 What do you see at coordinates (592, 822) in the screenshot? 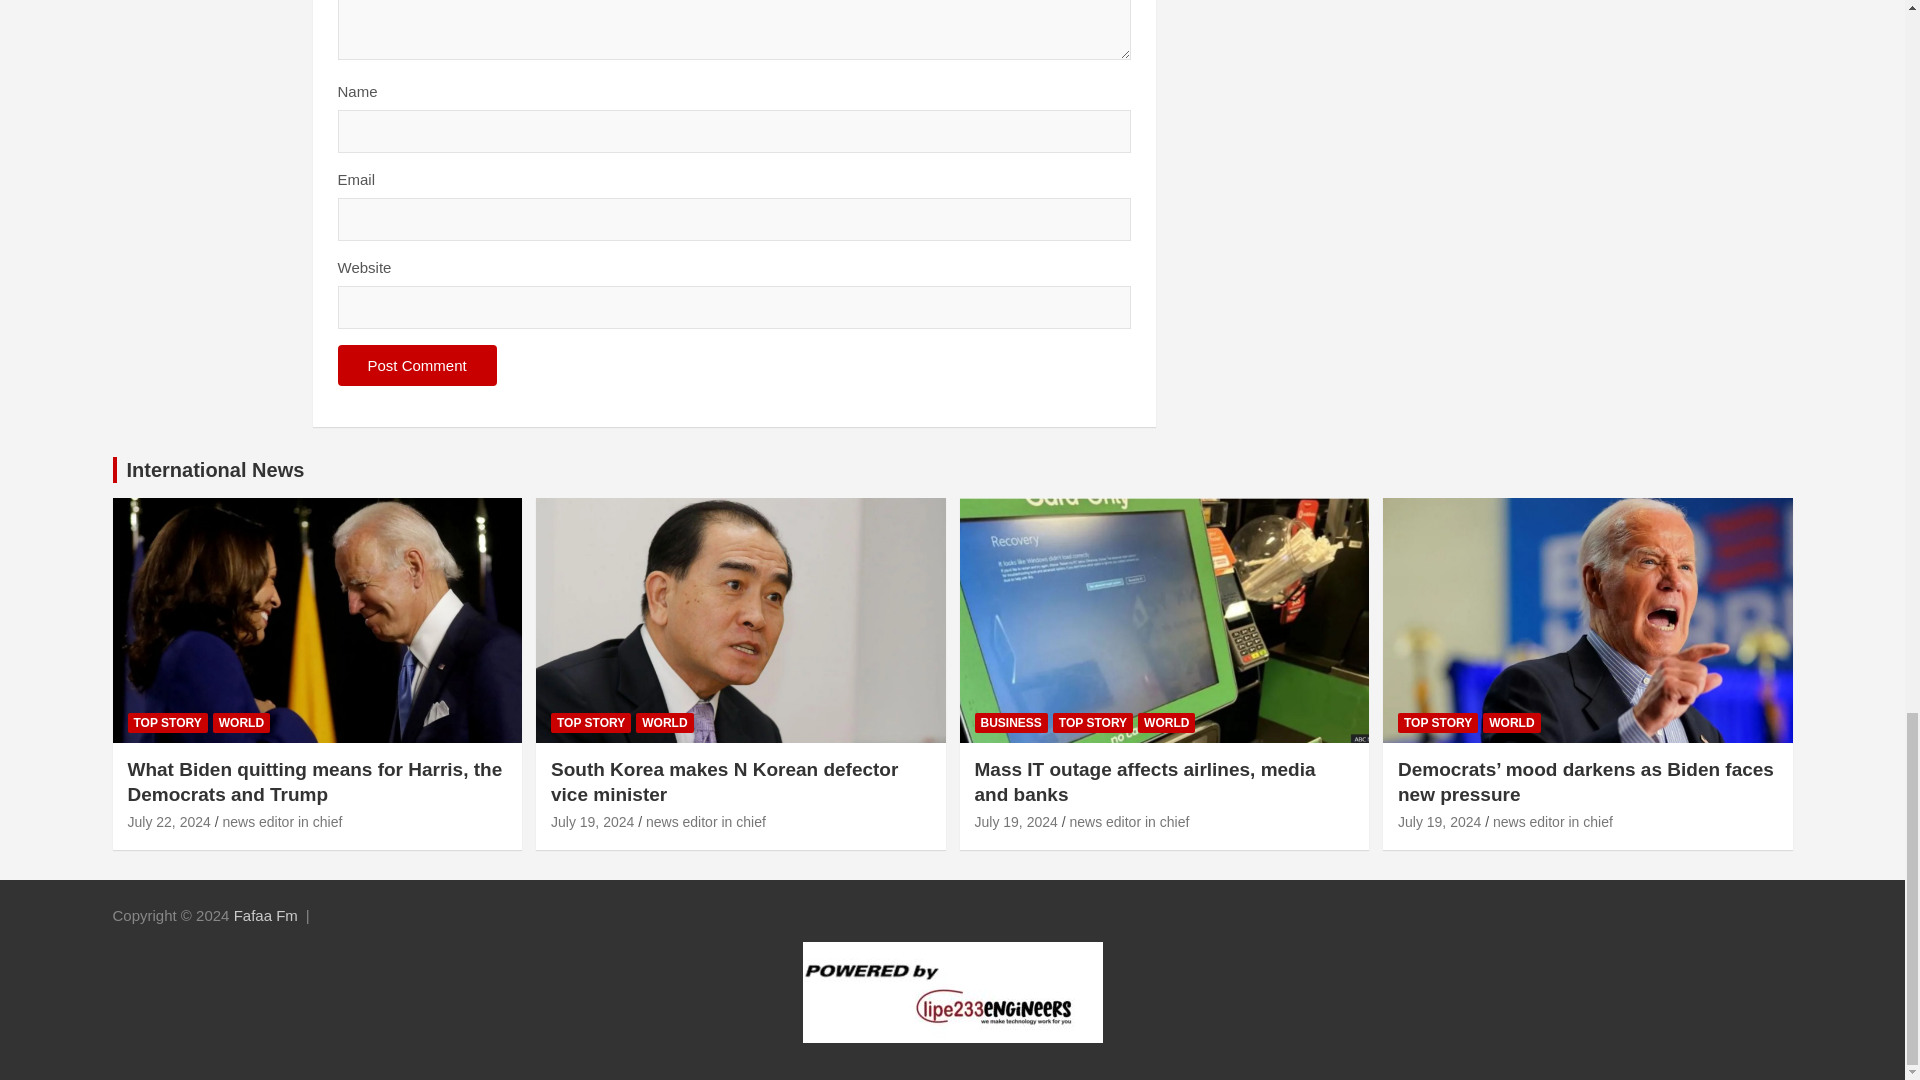
I see `July 19, 2024` at bounding box center [592, 822].